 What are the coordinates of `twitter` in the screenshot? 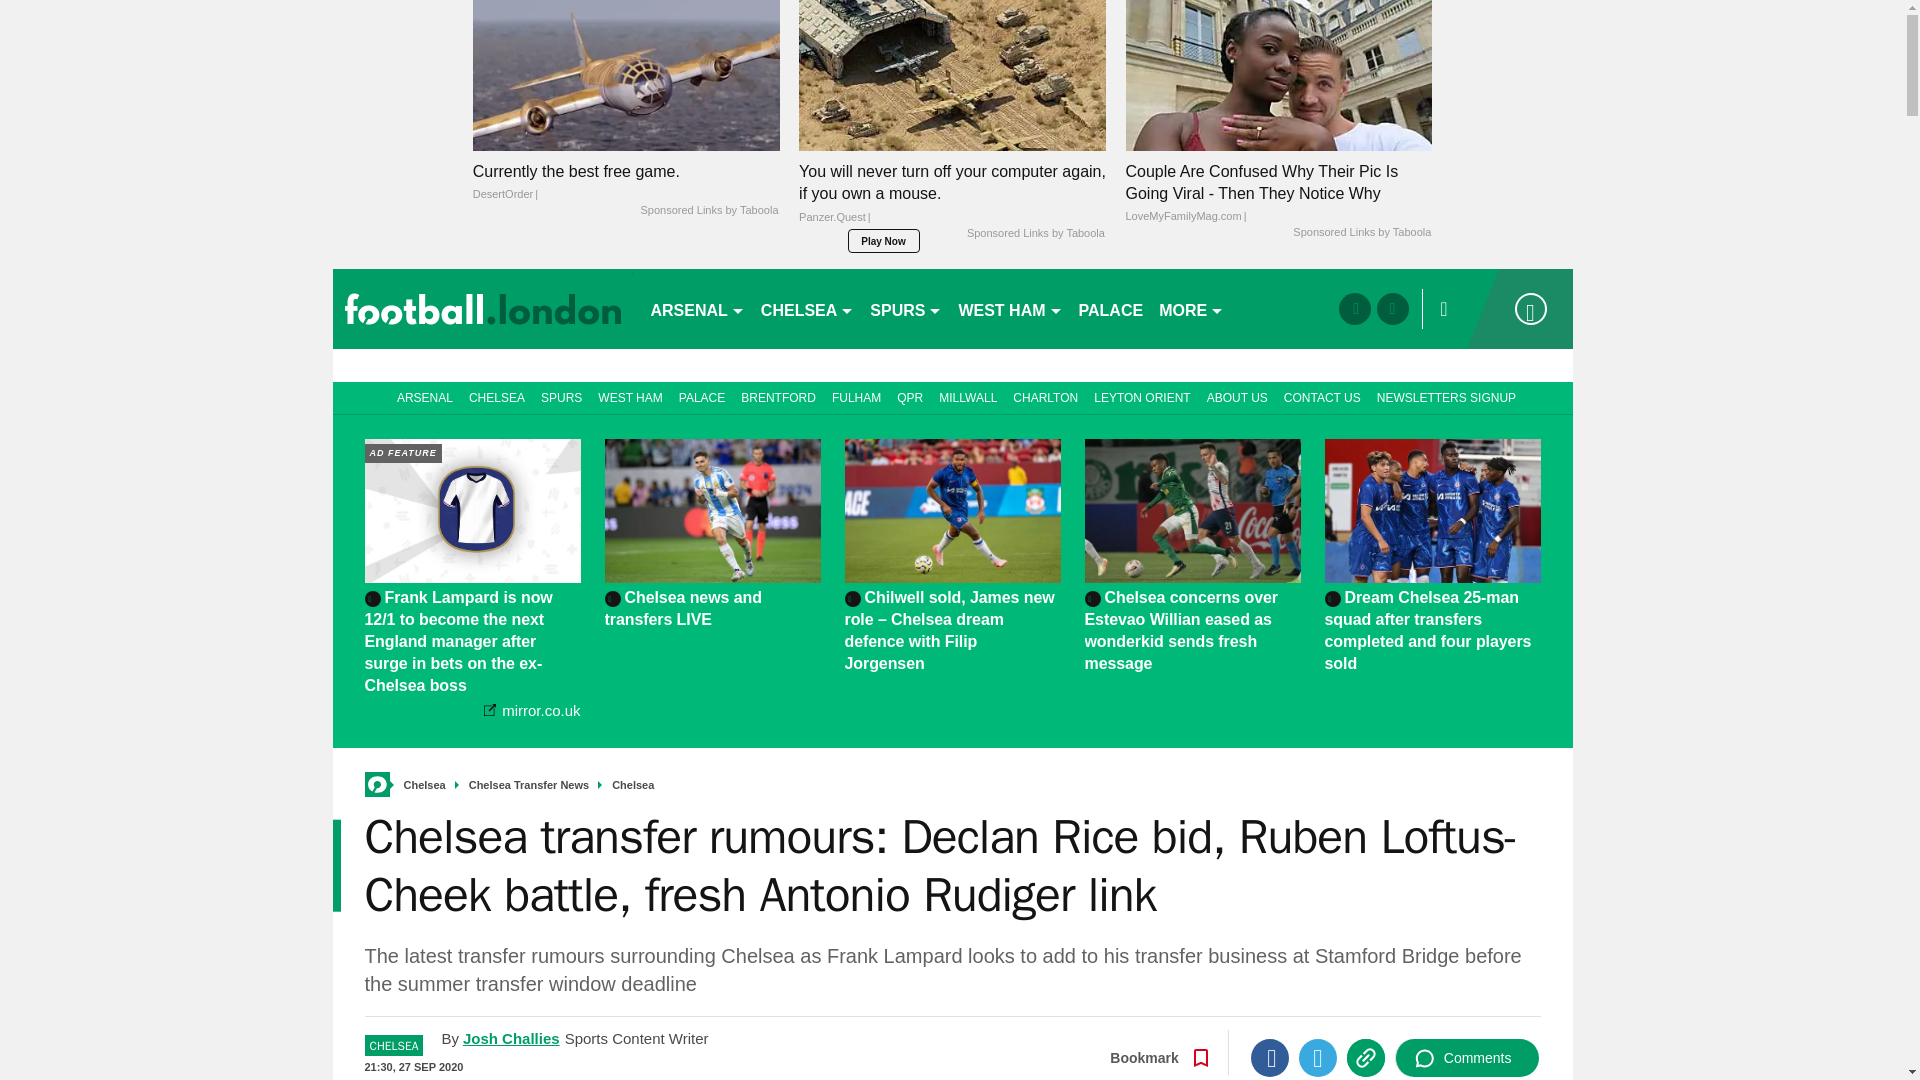 It's located at (1392, 308).